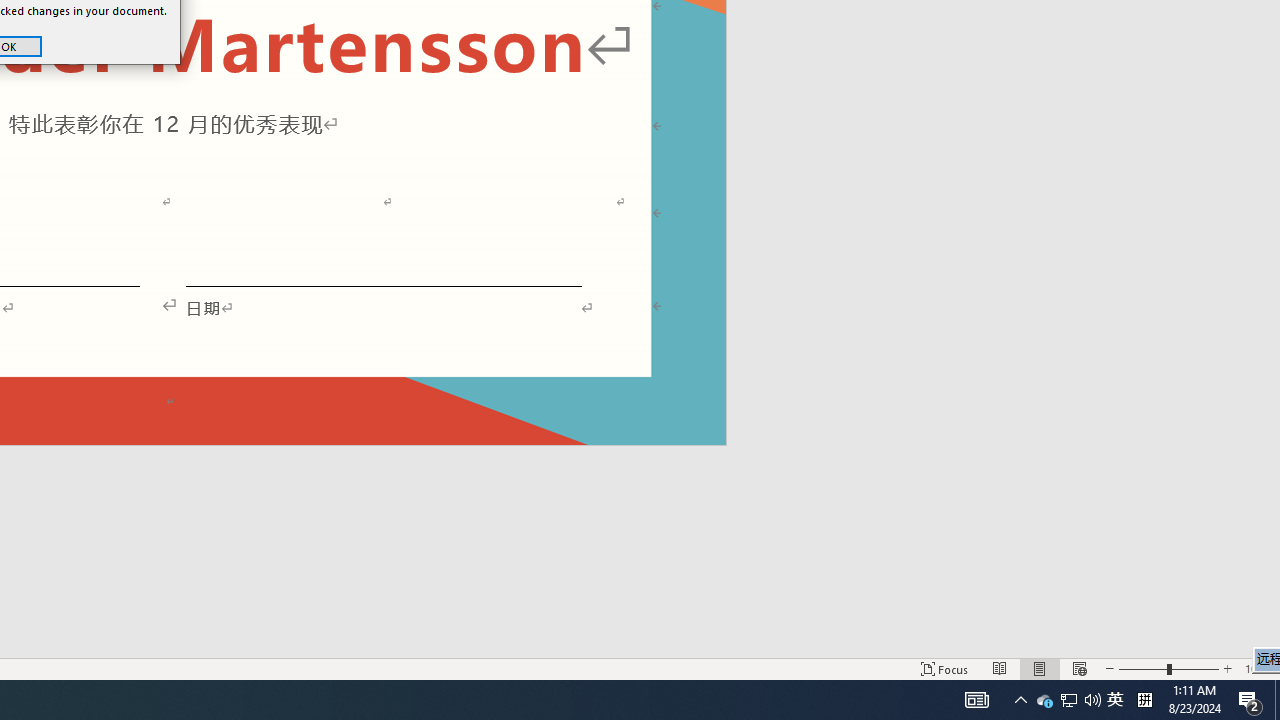 This screenshot has height=720, width=1280. What do you see at coordinates (1250, 700) in the screenshot?
I see `Action Center, 2 new notifications` at bounding box center [1250, 700].